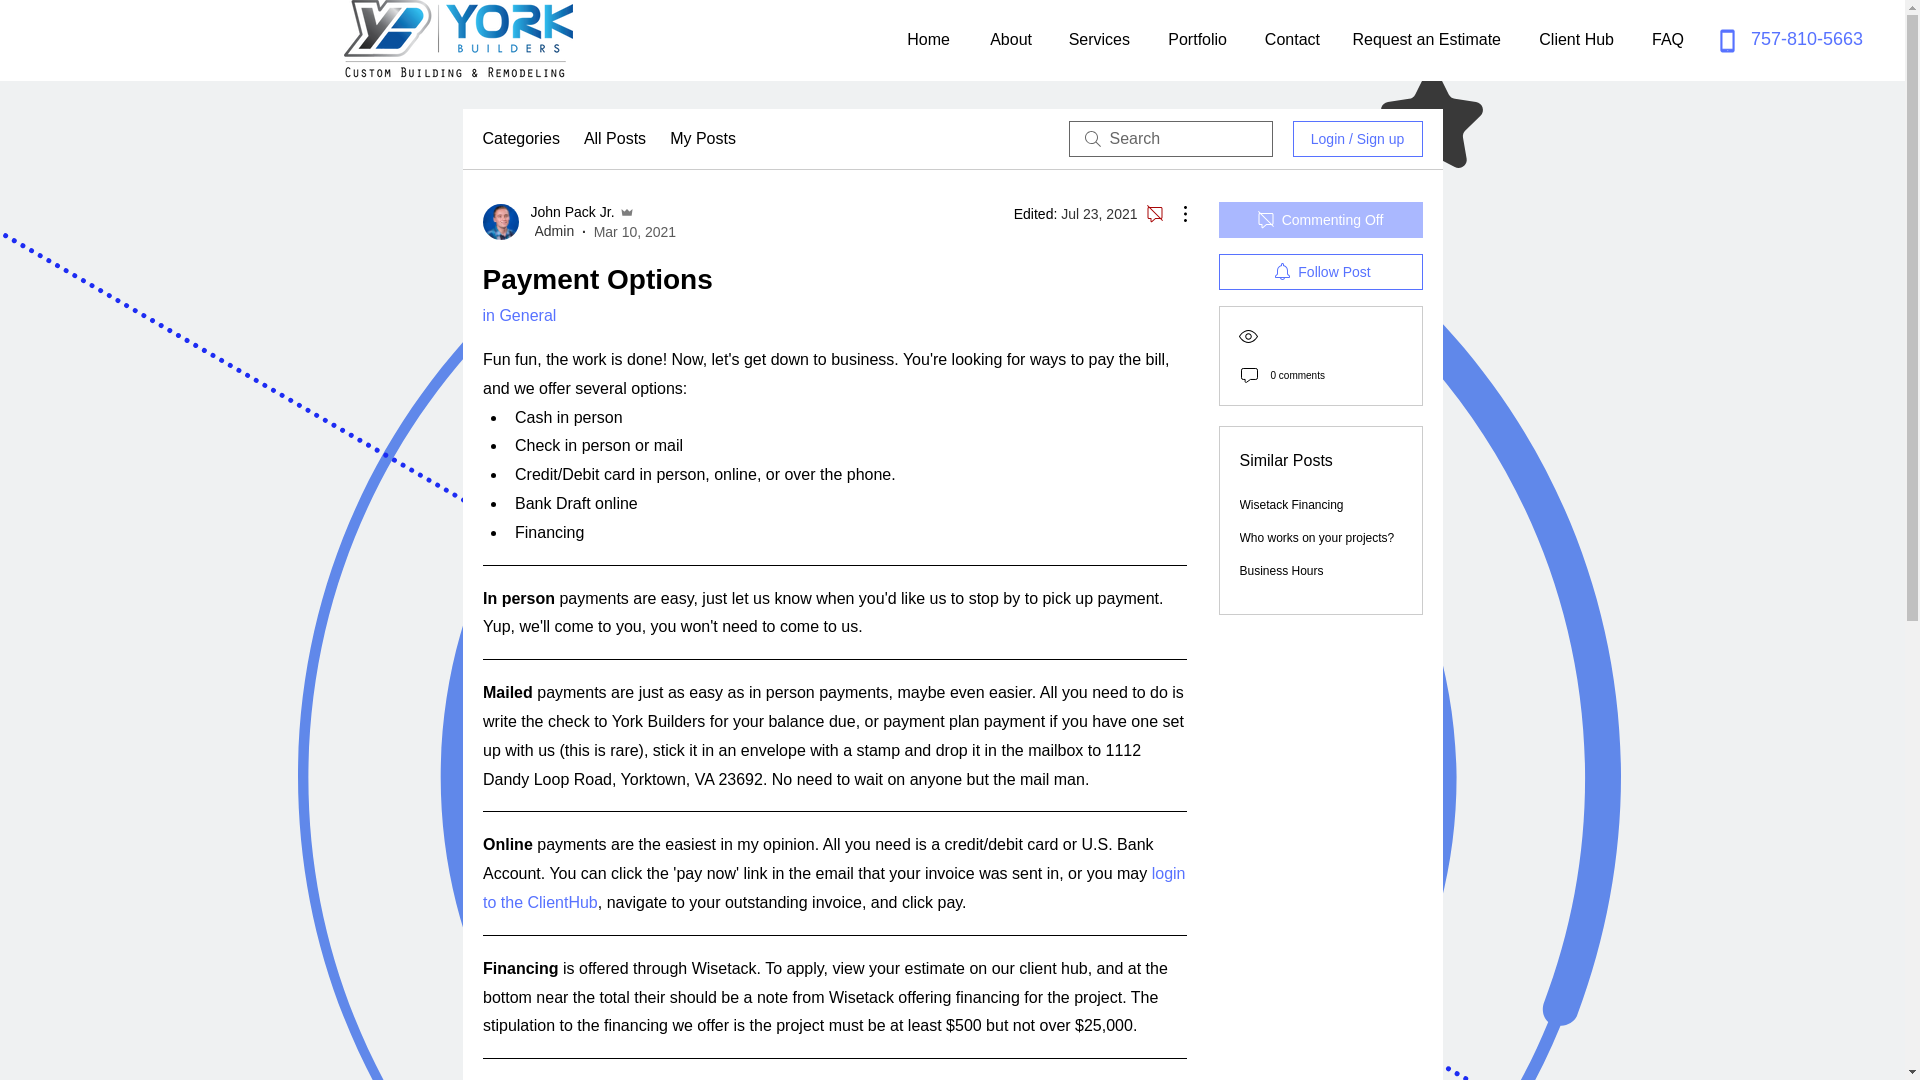 This screenshot has height=1080, width=1920. What do you see at coordinates (1282, 570) in the screenshot?
I see `Business Hours` at bounding box center [1282, 570].